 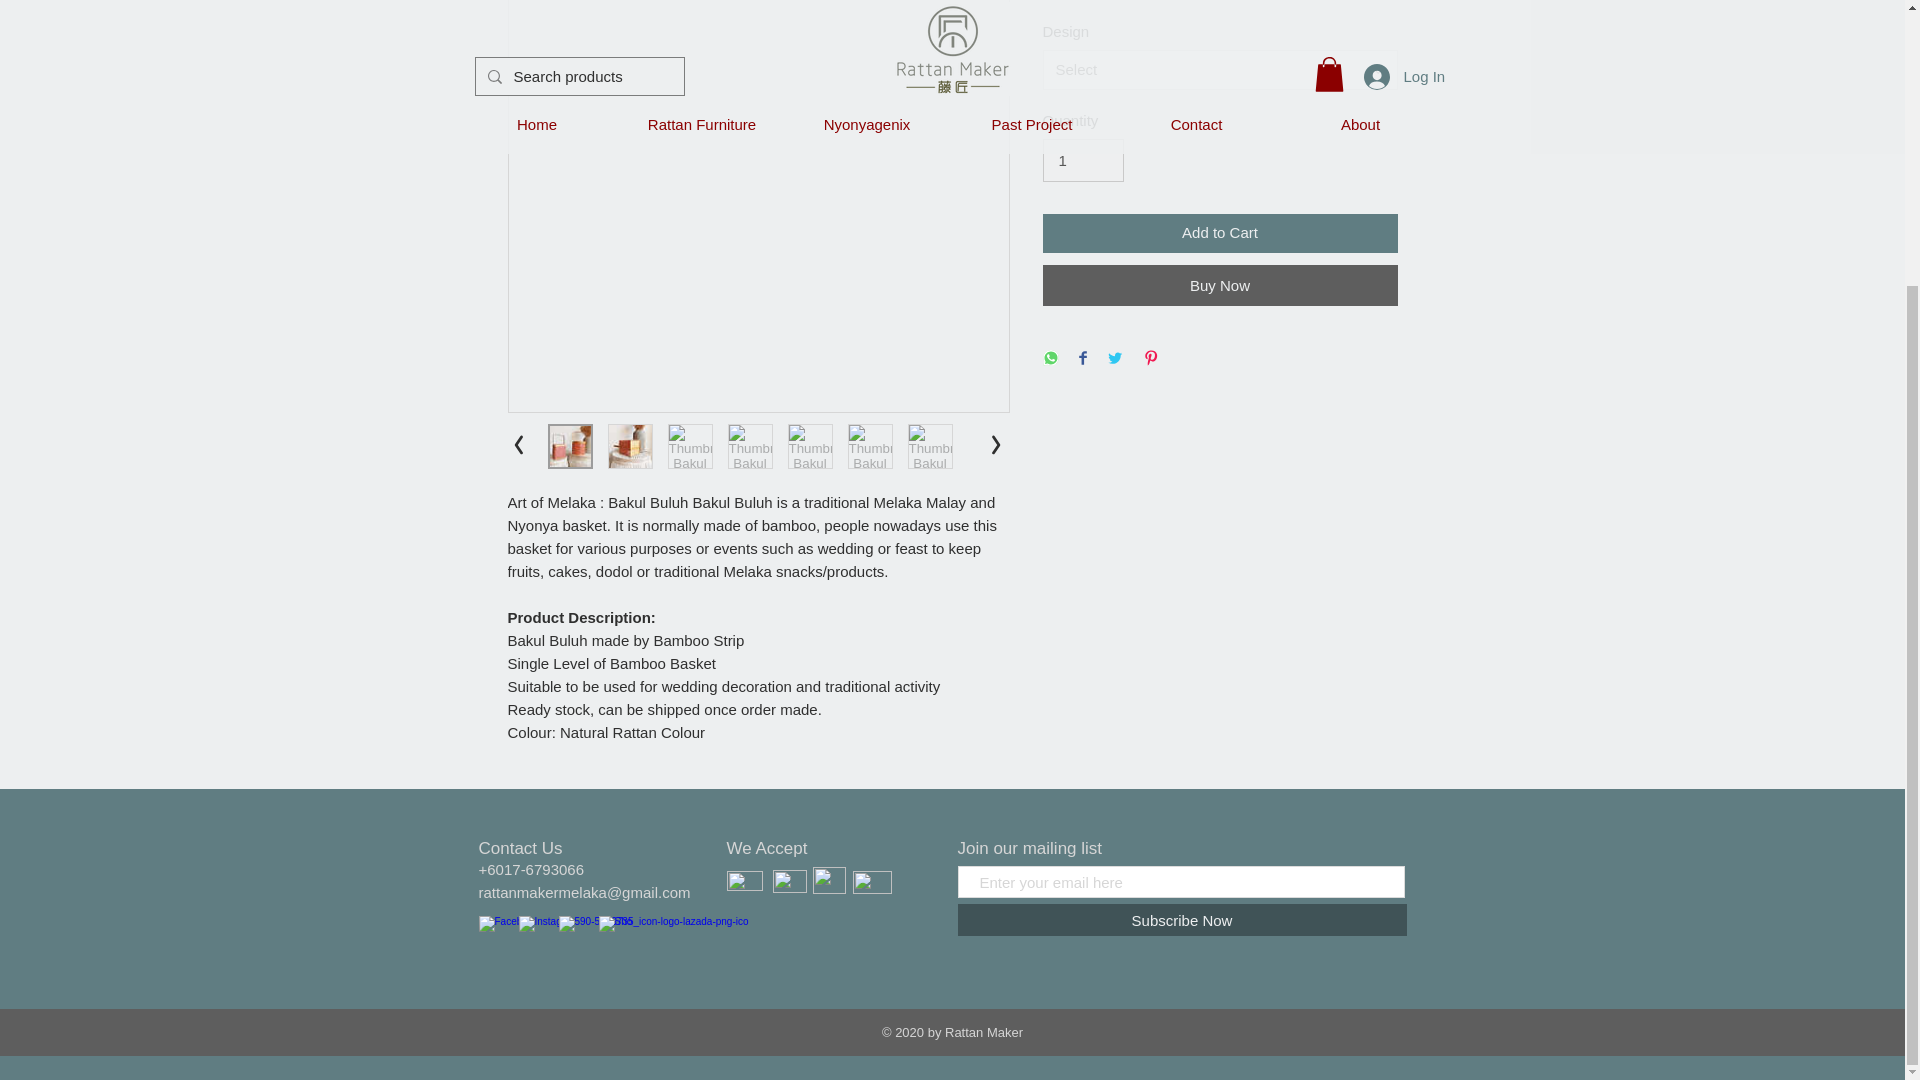 What do you see at coordinates (1220, 69) in the screenshot?
I see `Select` at bounding box center [1220, 69].